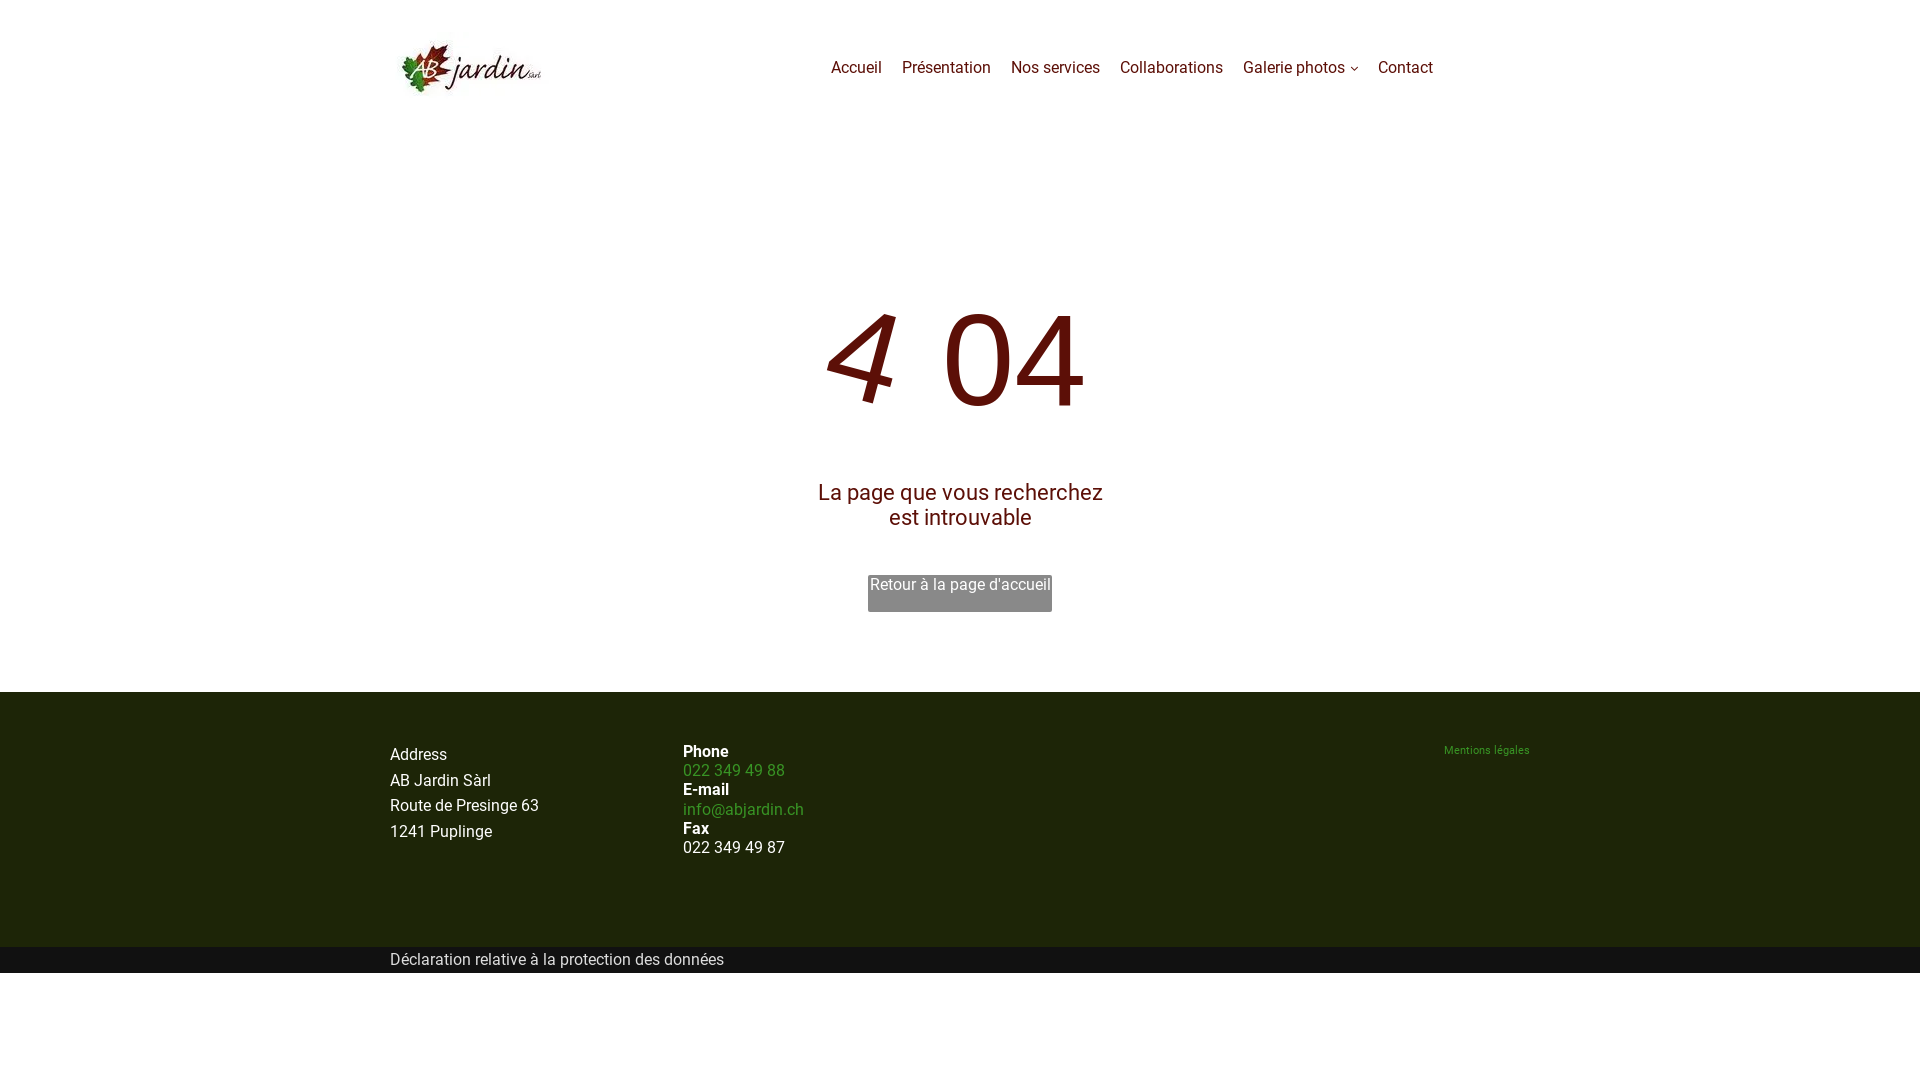 This screenshot has width=1920, height=1080. What do you see at coordinates (1290, 68) in the screenshot?
I see `Galerie photos` at bounding box center [1290, 68].